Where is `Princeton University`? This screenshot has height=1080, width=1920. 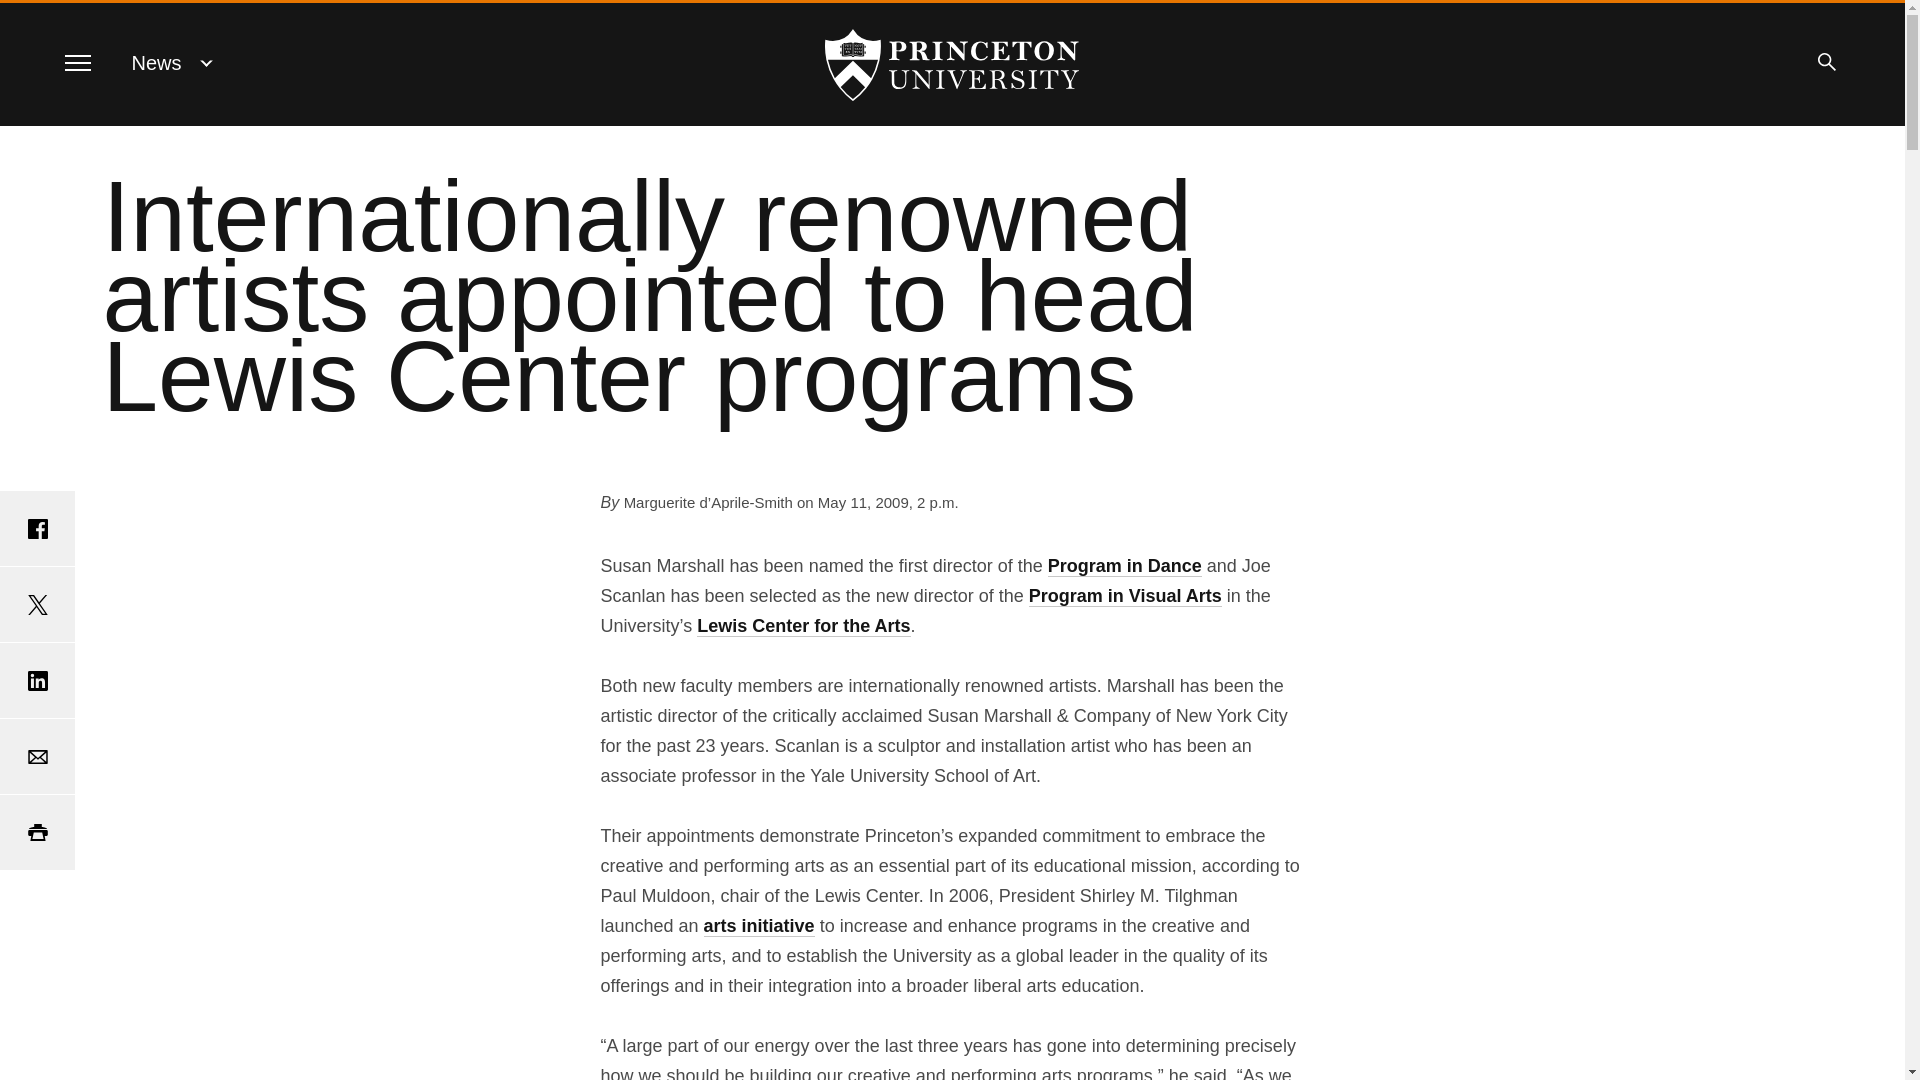 Princeton University is located at coordinates (952, 65).